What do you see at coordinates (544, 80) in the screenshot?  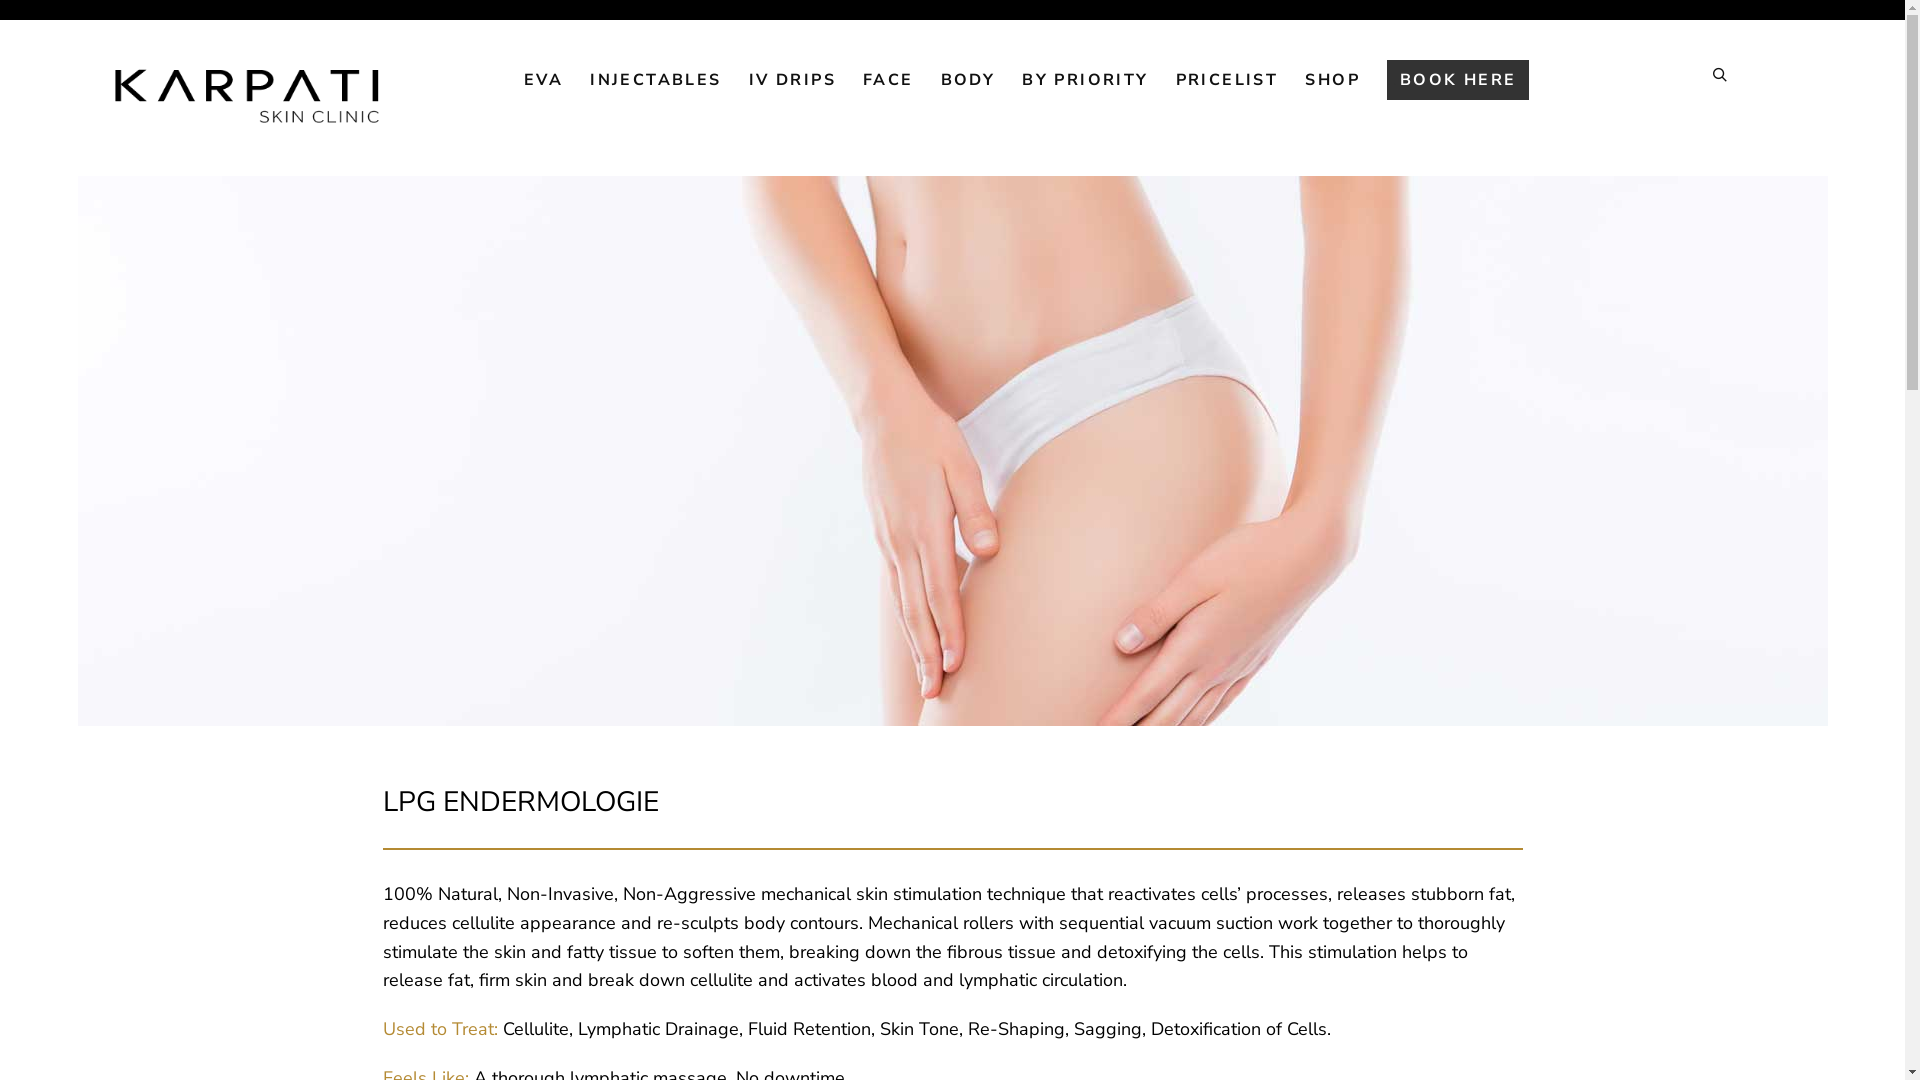 I see `EVA` at bounding box center [544, 80].